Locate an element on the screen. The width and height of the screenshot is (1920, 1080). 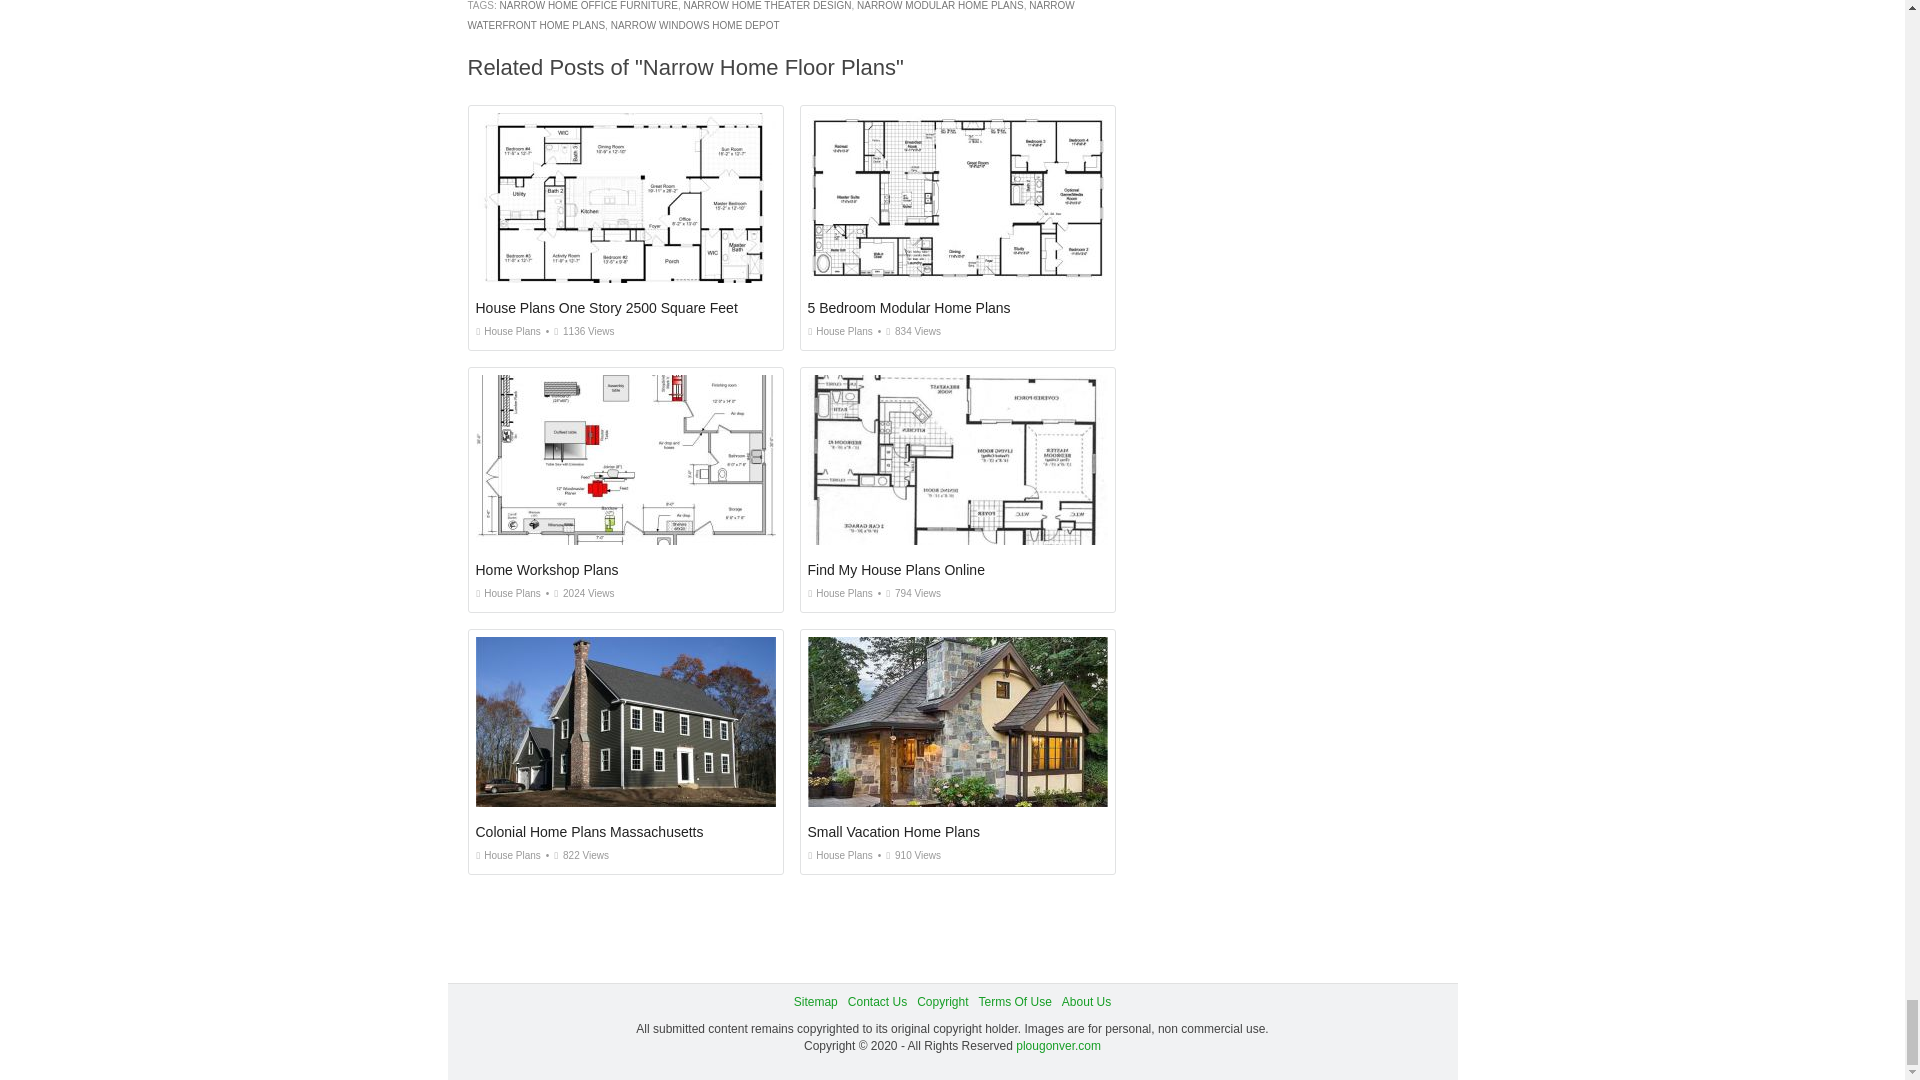
NARROW MODULAR HOME PLANS is located at coordinates (940, 5).